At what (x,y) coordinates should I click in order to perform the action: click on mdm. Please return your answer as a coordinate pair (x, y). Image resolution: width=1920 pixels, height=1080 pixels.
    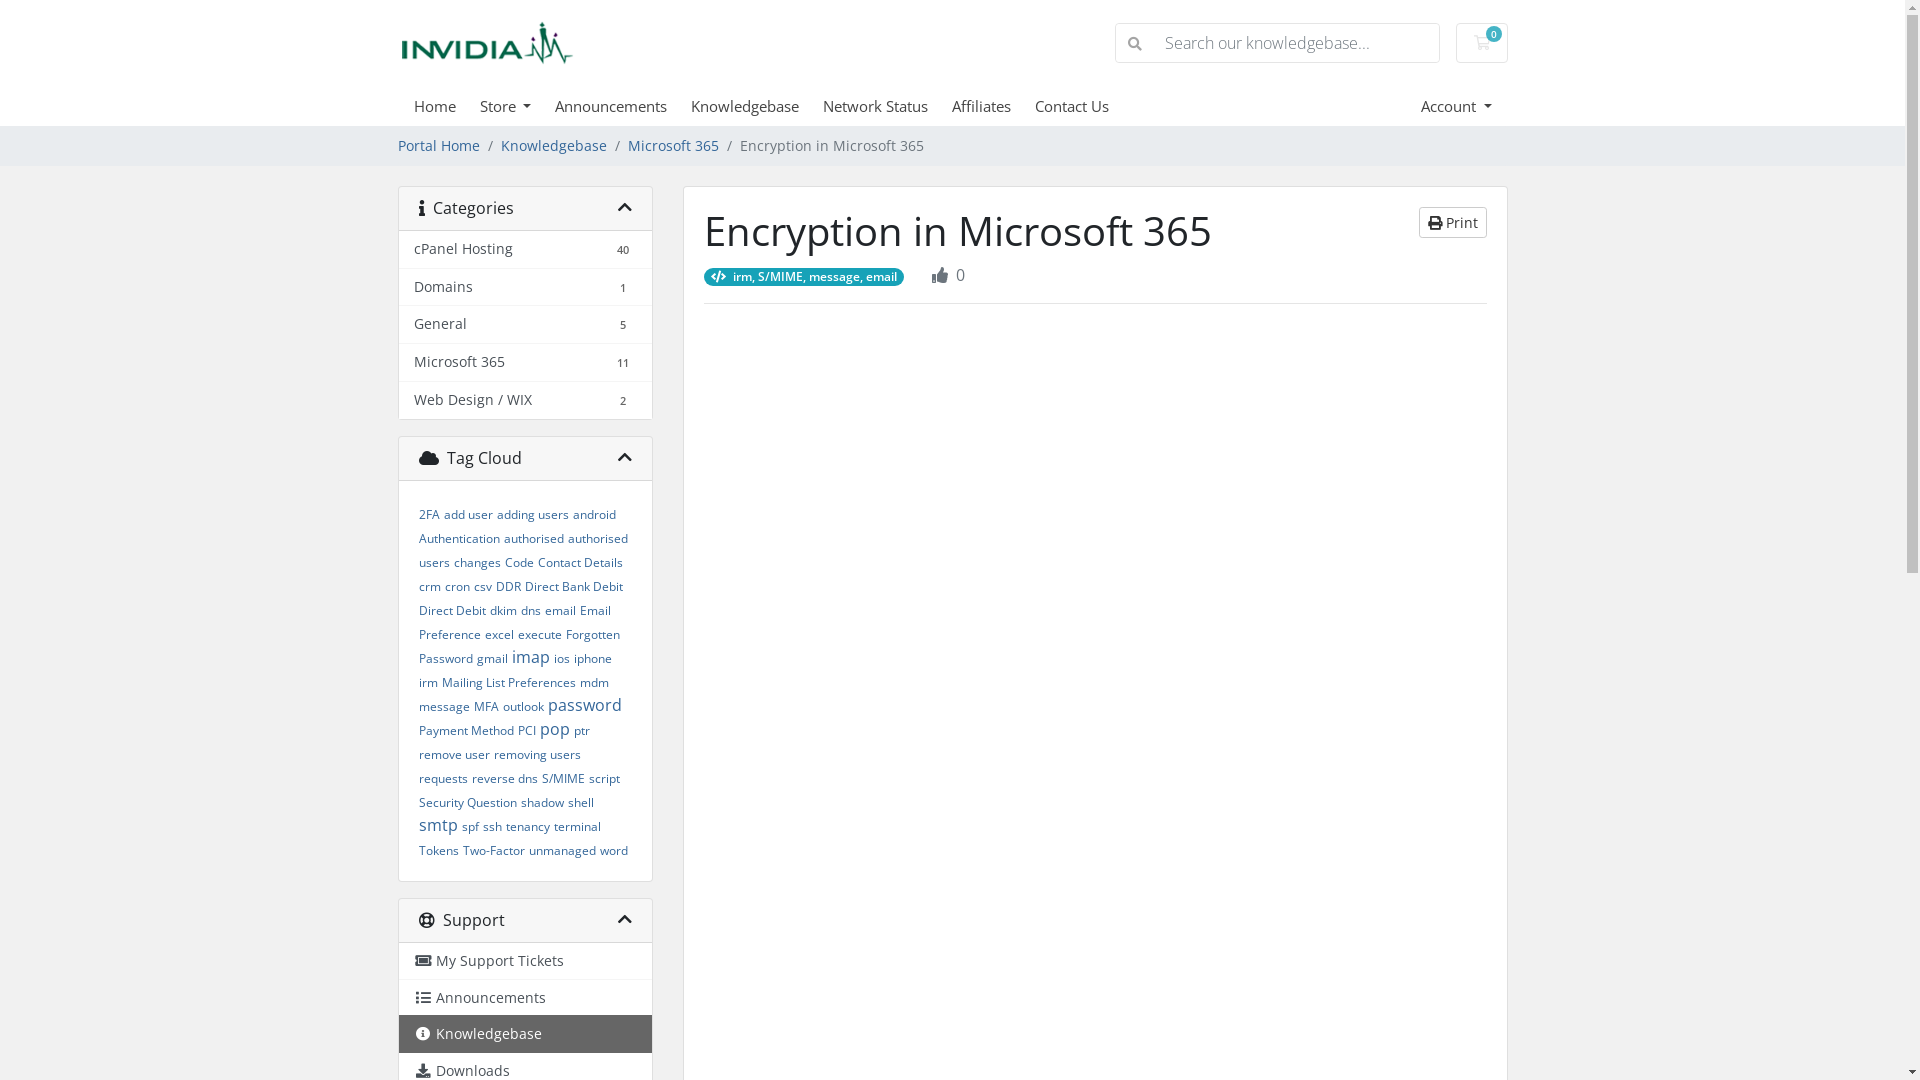
    Looking at the image, I should click on (594, 682).